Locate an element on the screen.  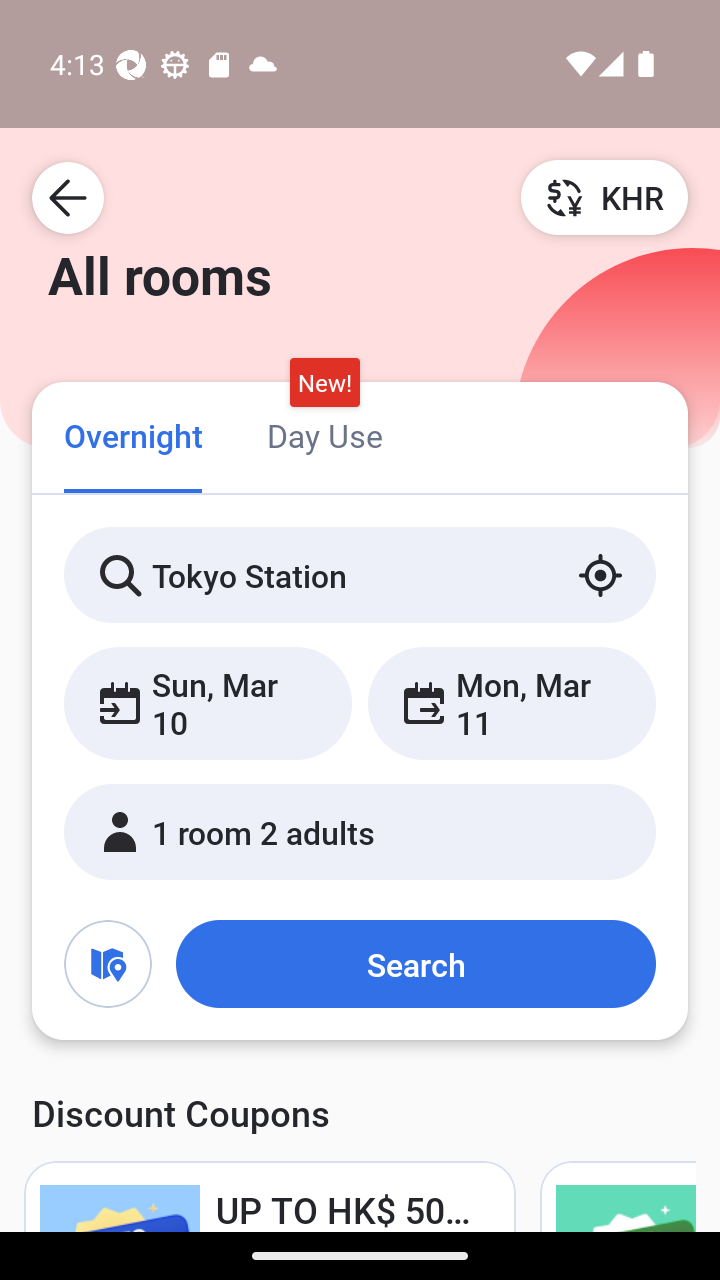
Mon, Mar 11 is located at coordinates (511, 703).